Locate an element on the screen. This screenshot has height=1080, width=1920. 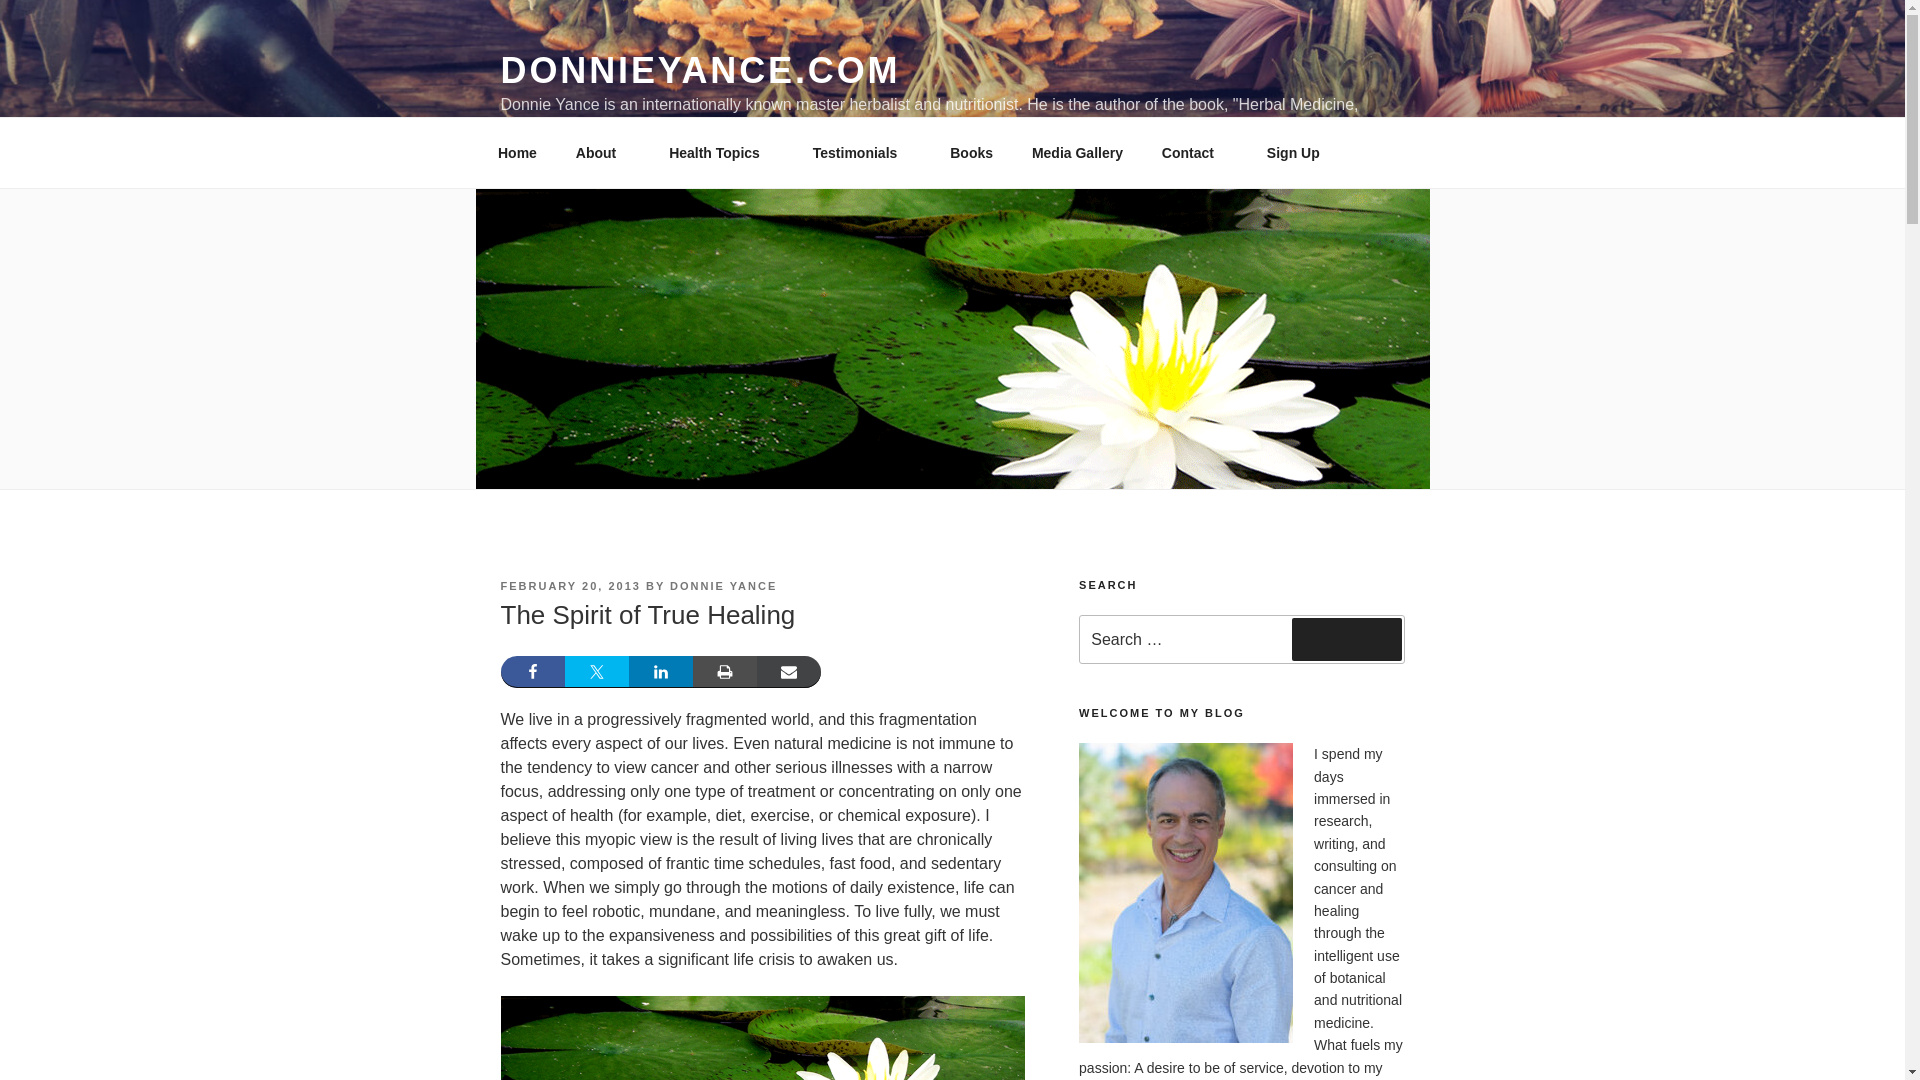
Share via Email is located at coordinates (788, 671).